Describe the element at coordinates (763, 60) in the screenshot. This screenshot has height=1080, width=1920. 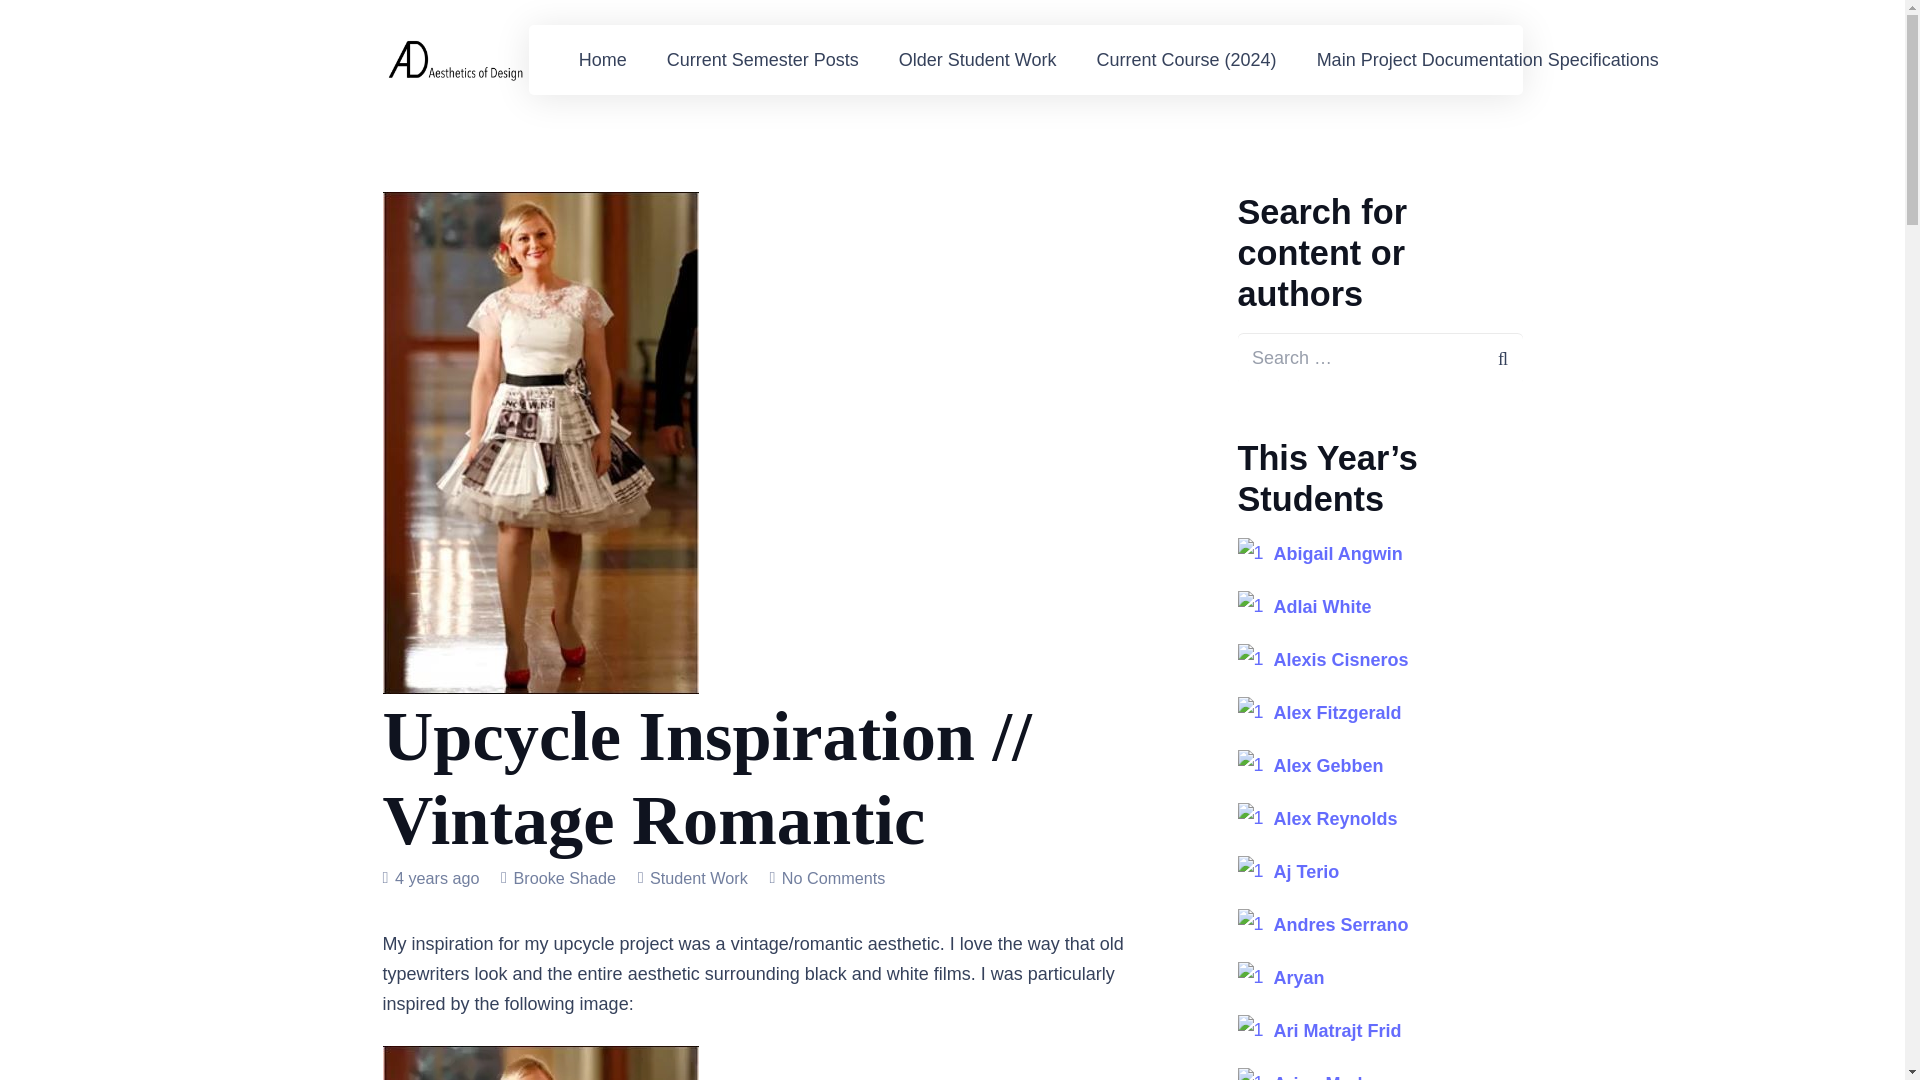
I see `Current Semester Posts` at that location.